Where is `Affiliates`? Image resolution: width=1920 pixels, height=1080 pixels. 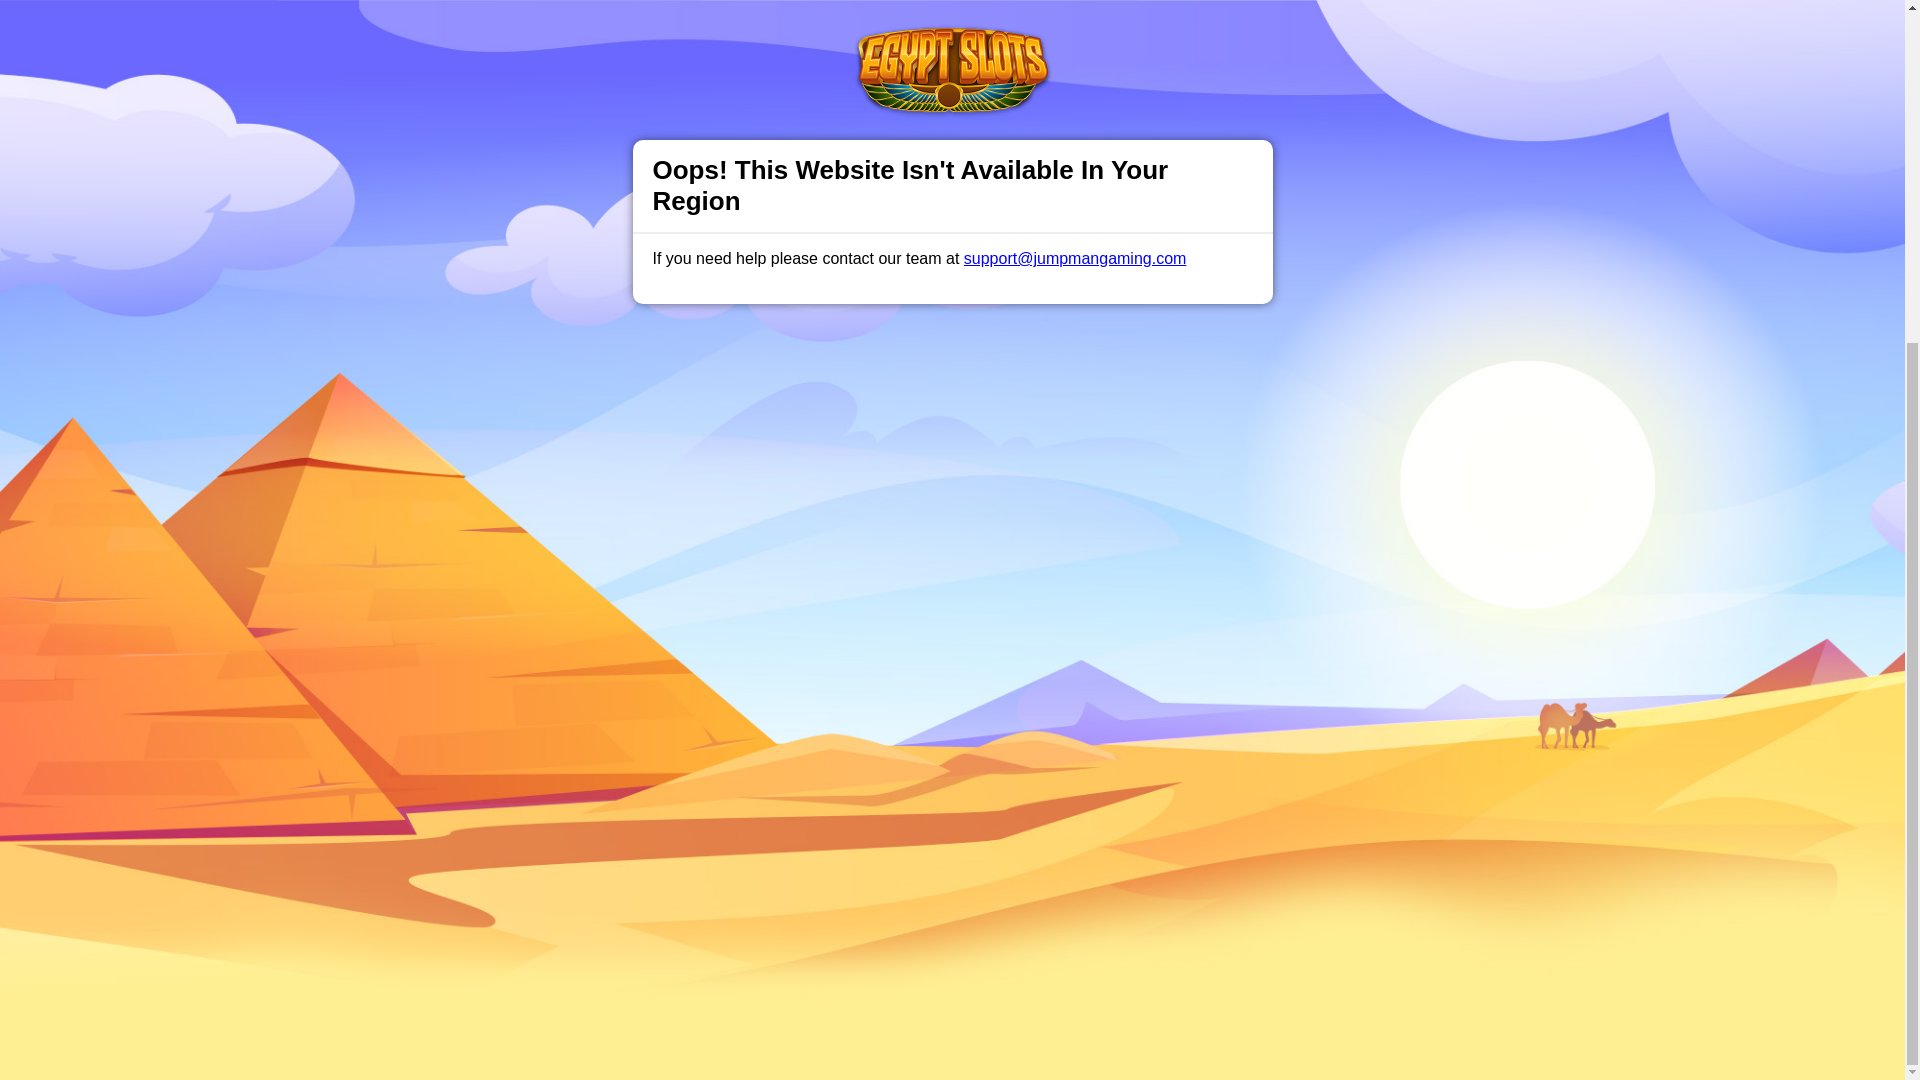 Affiliates is located at coordinates (1044, 648).